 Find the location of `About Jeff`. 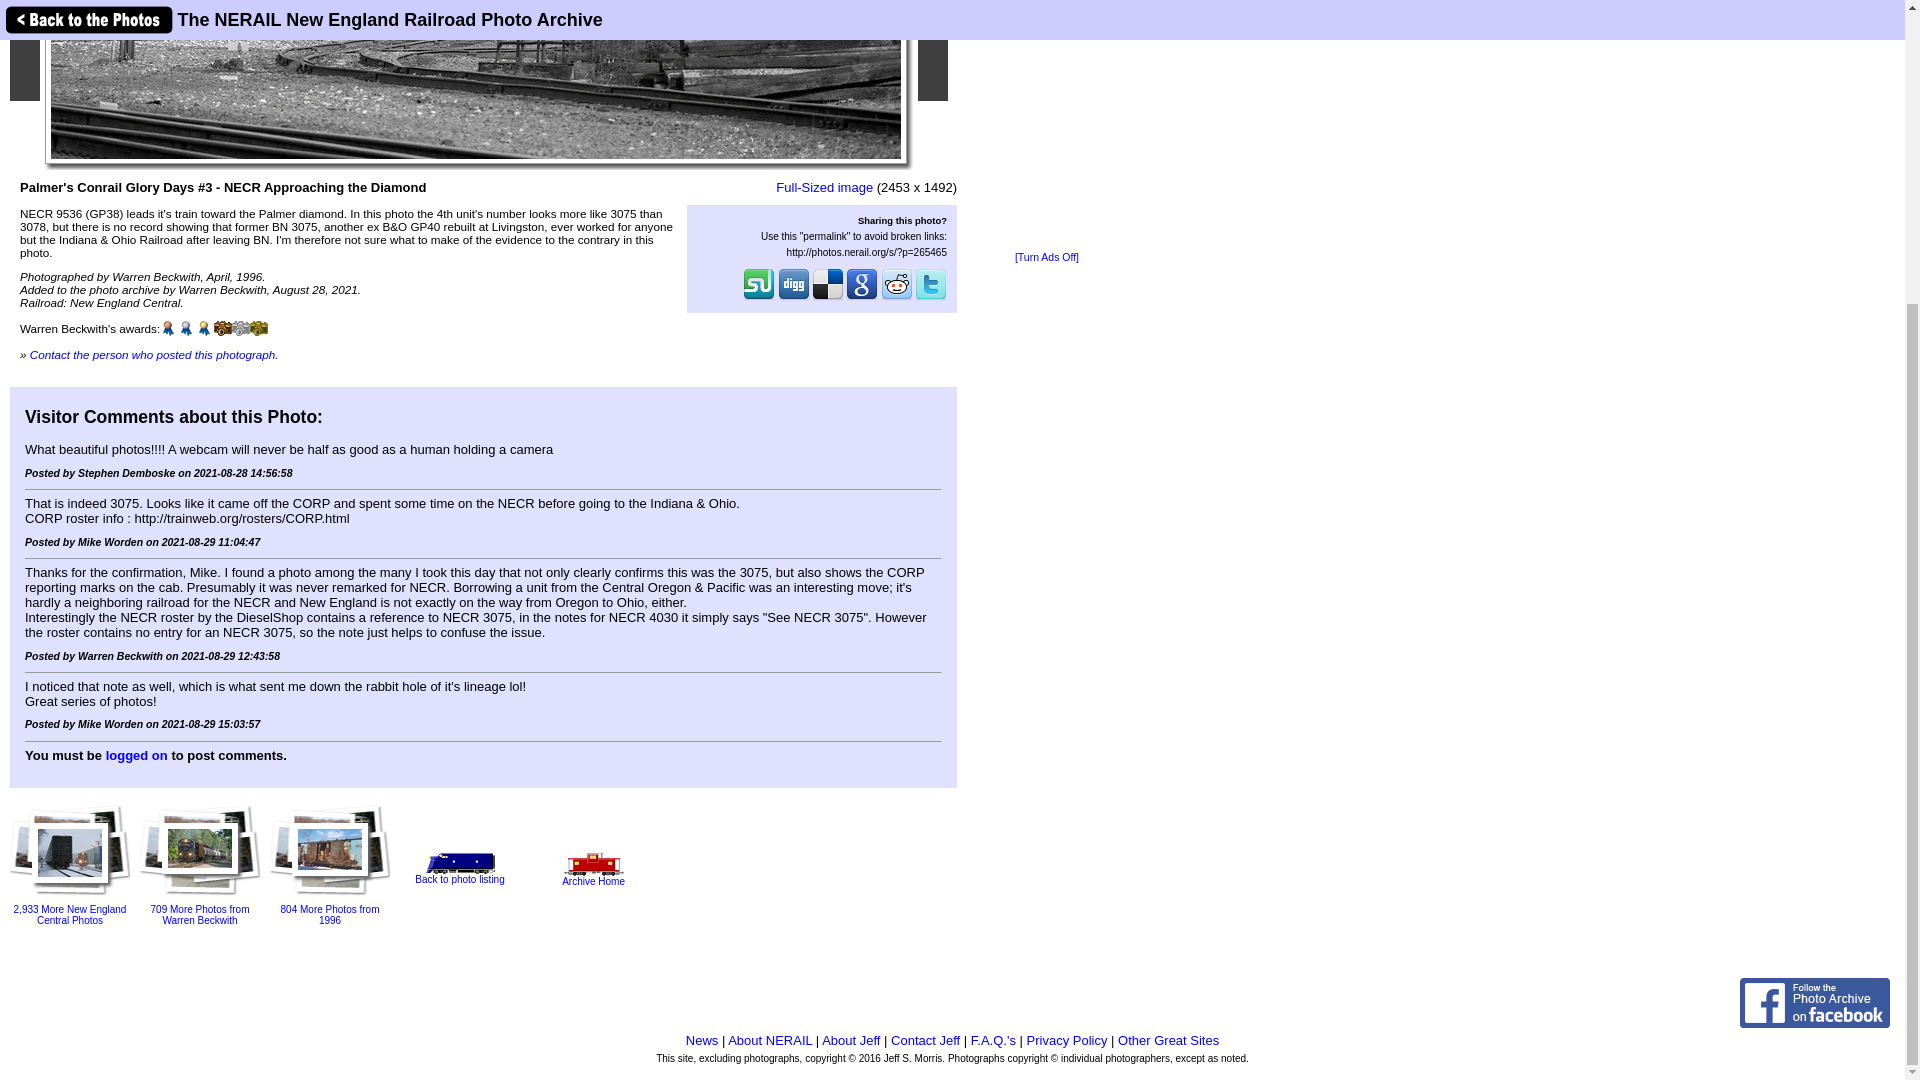

About Jeff is located at coordinates (850, 1040).